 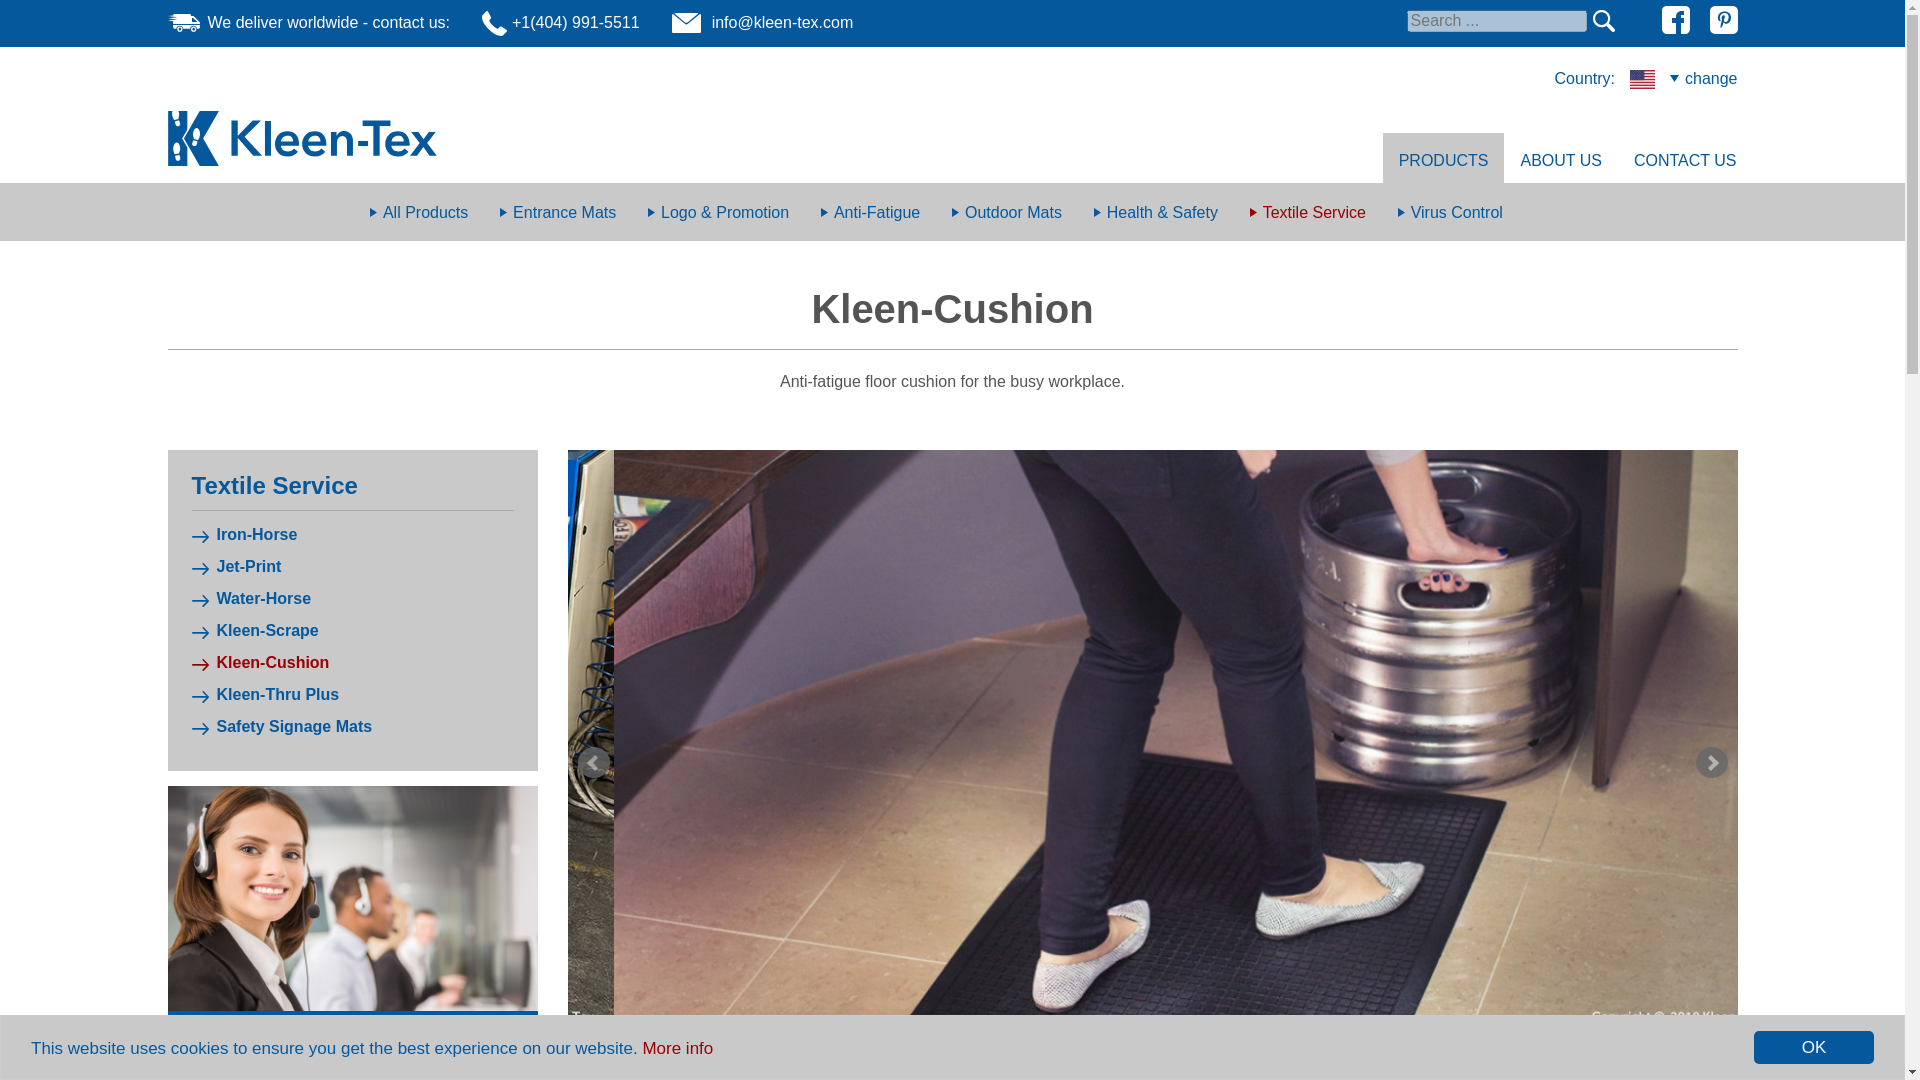 I want to click on Contact Kleen-Tex, so click(x=352, y=797).